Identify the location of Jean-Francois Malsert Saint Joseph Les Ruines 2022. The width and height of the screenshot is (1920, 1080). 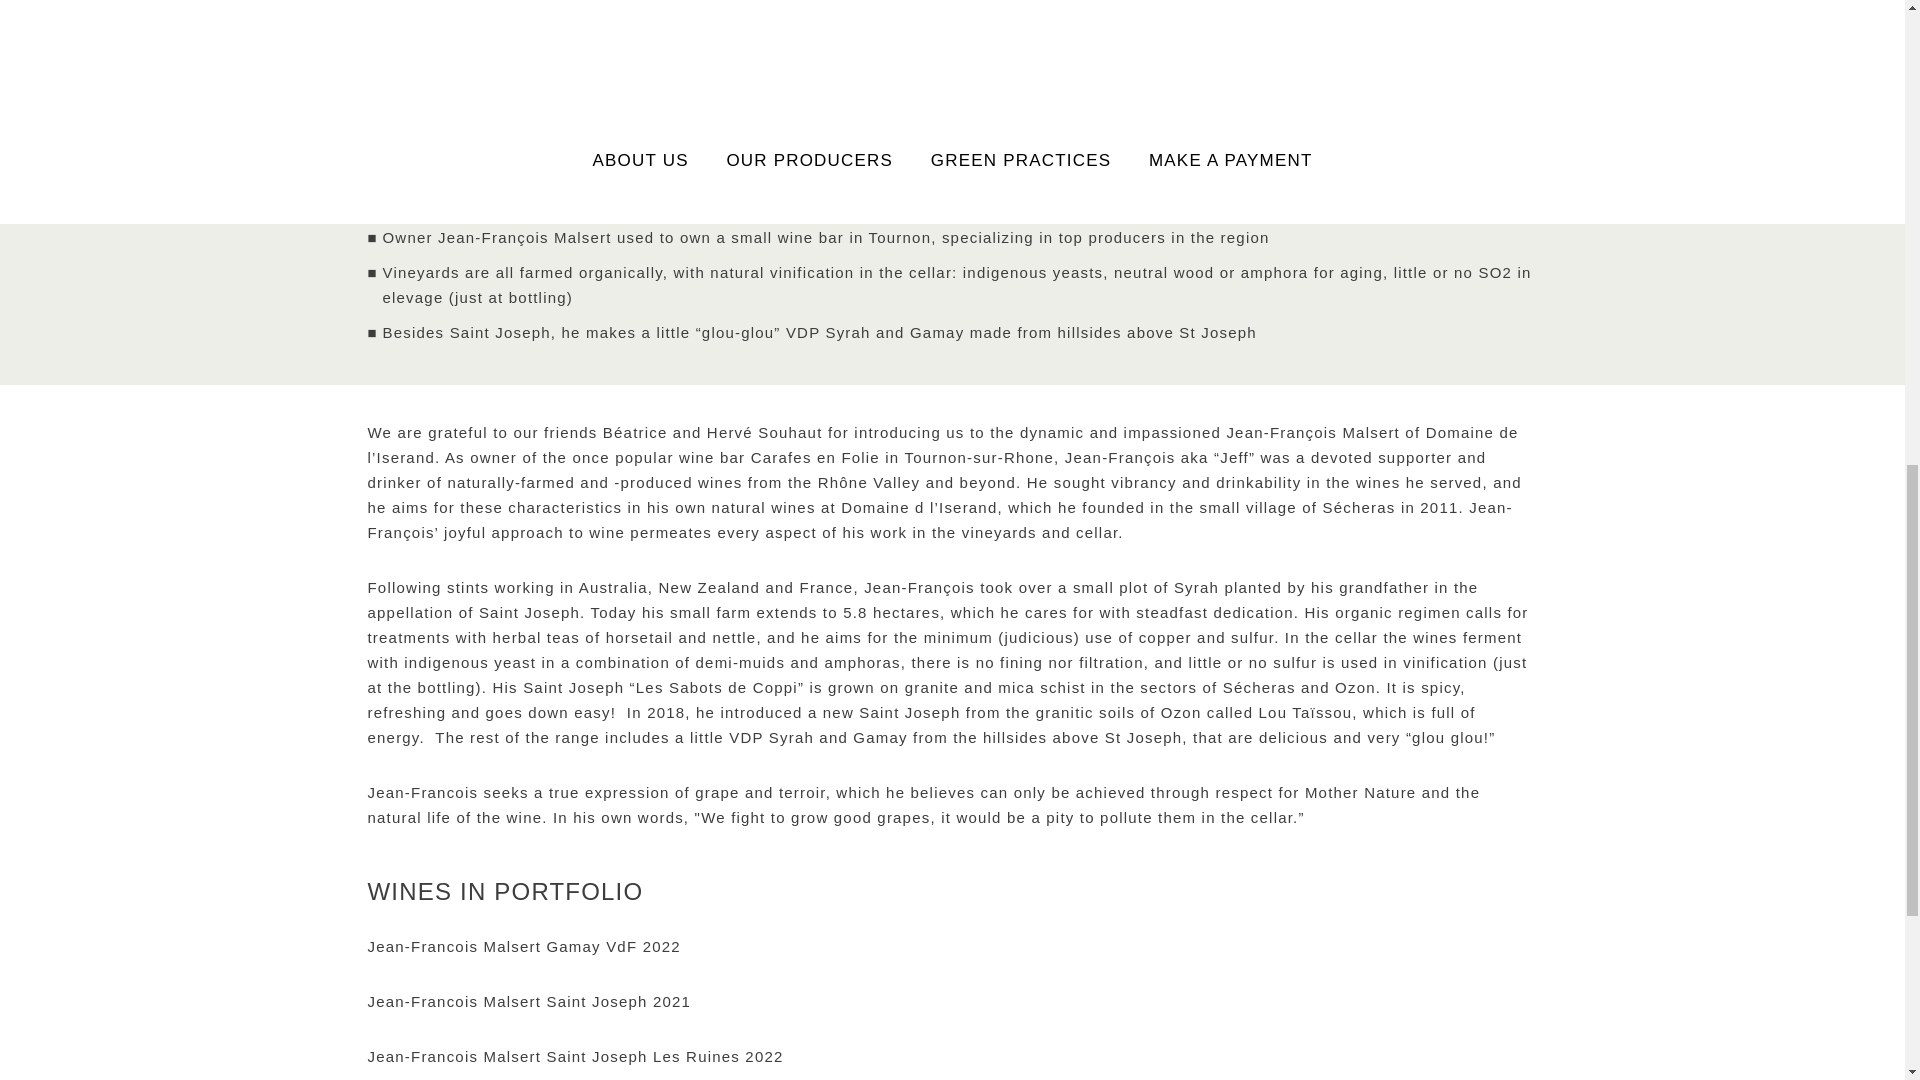
(952, 1056).